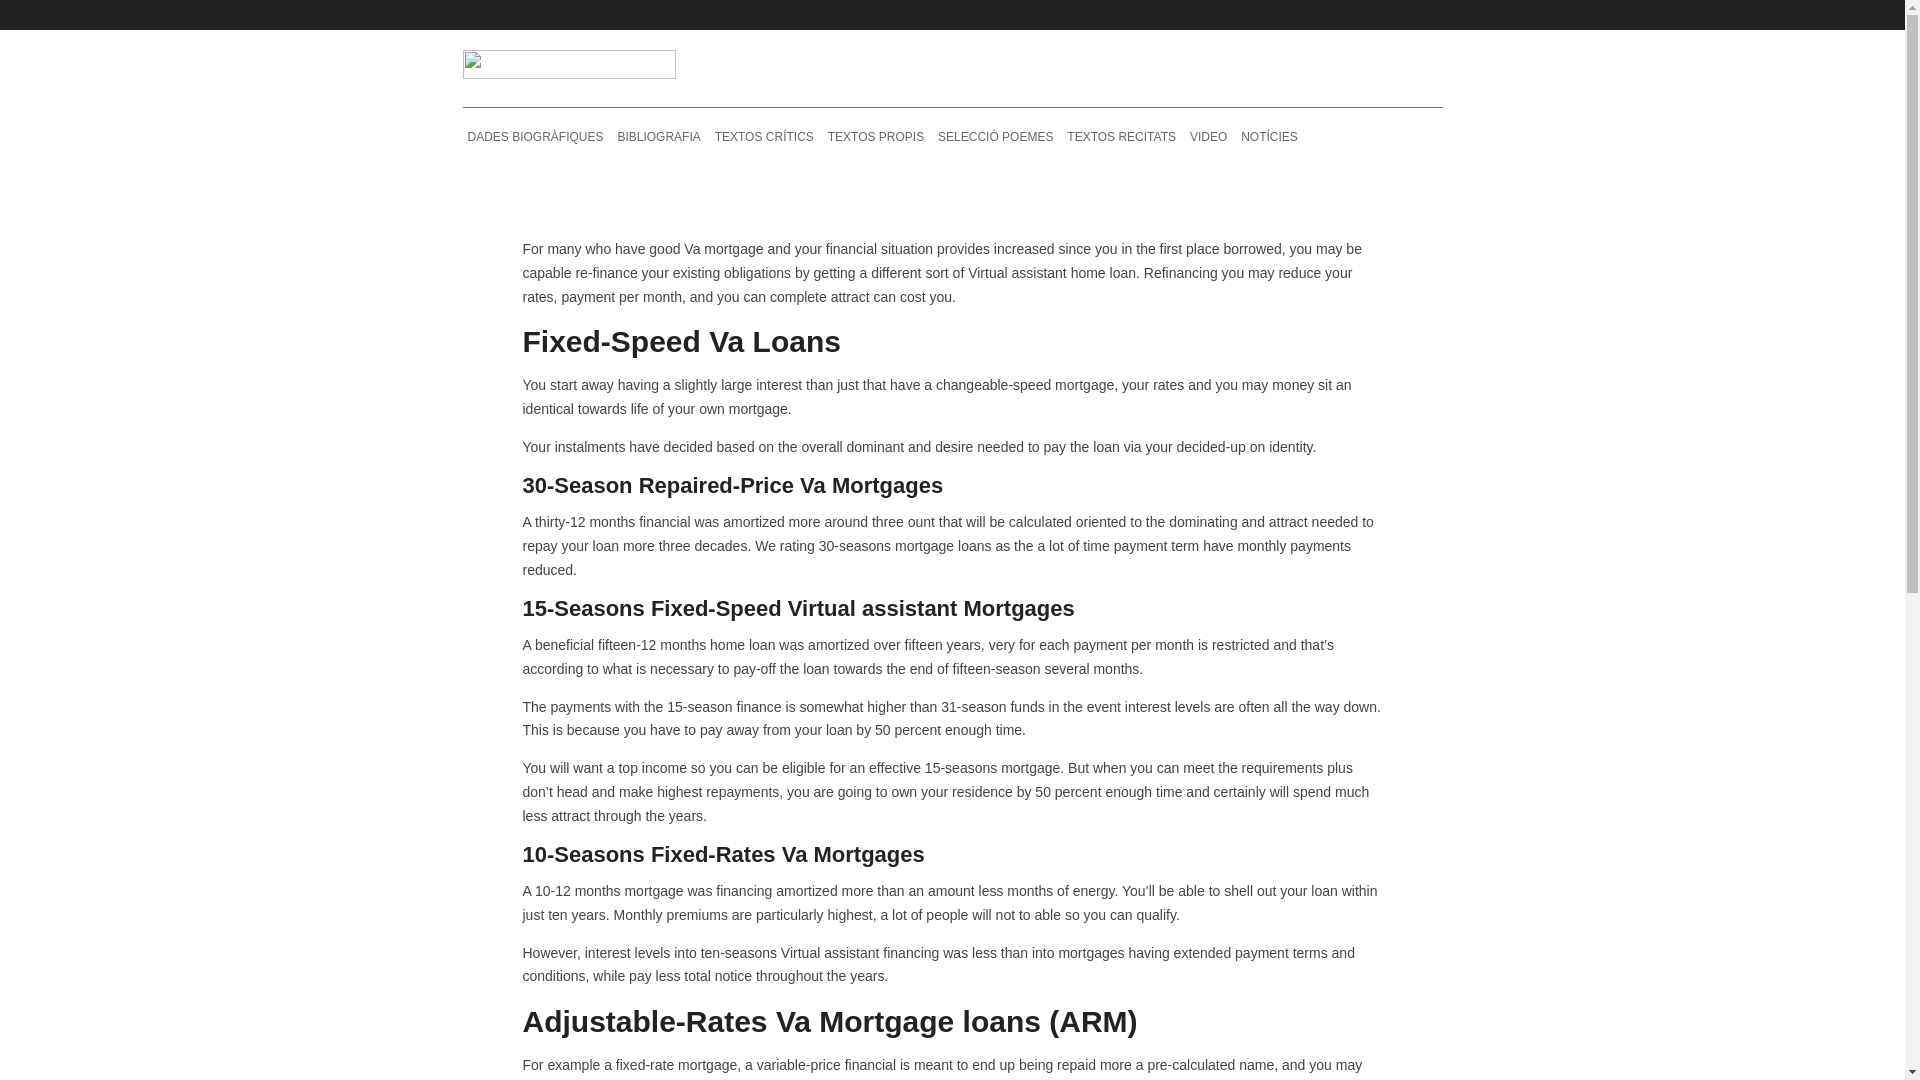 This screenshot has width=1920, height=1080. Describe the element at coordinates (658, 136) in the screenshot. I see `BIBLIOGRAFIA` at that location.